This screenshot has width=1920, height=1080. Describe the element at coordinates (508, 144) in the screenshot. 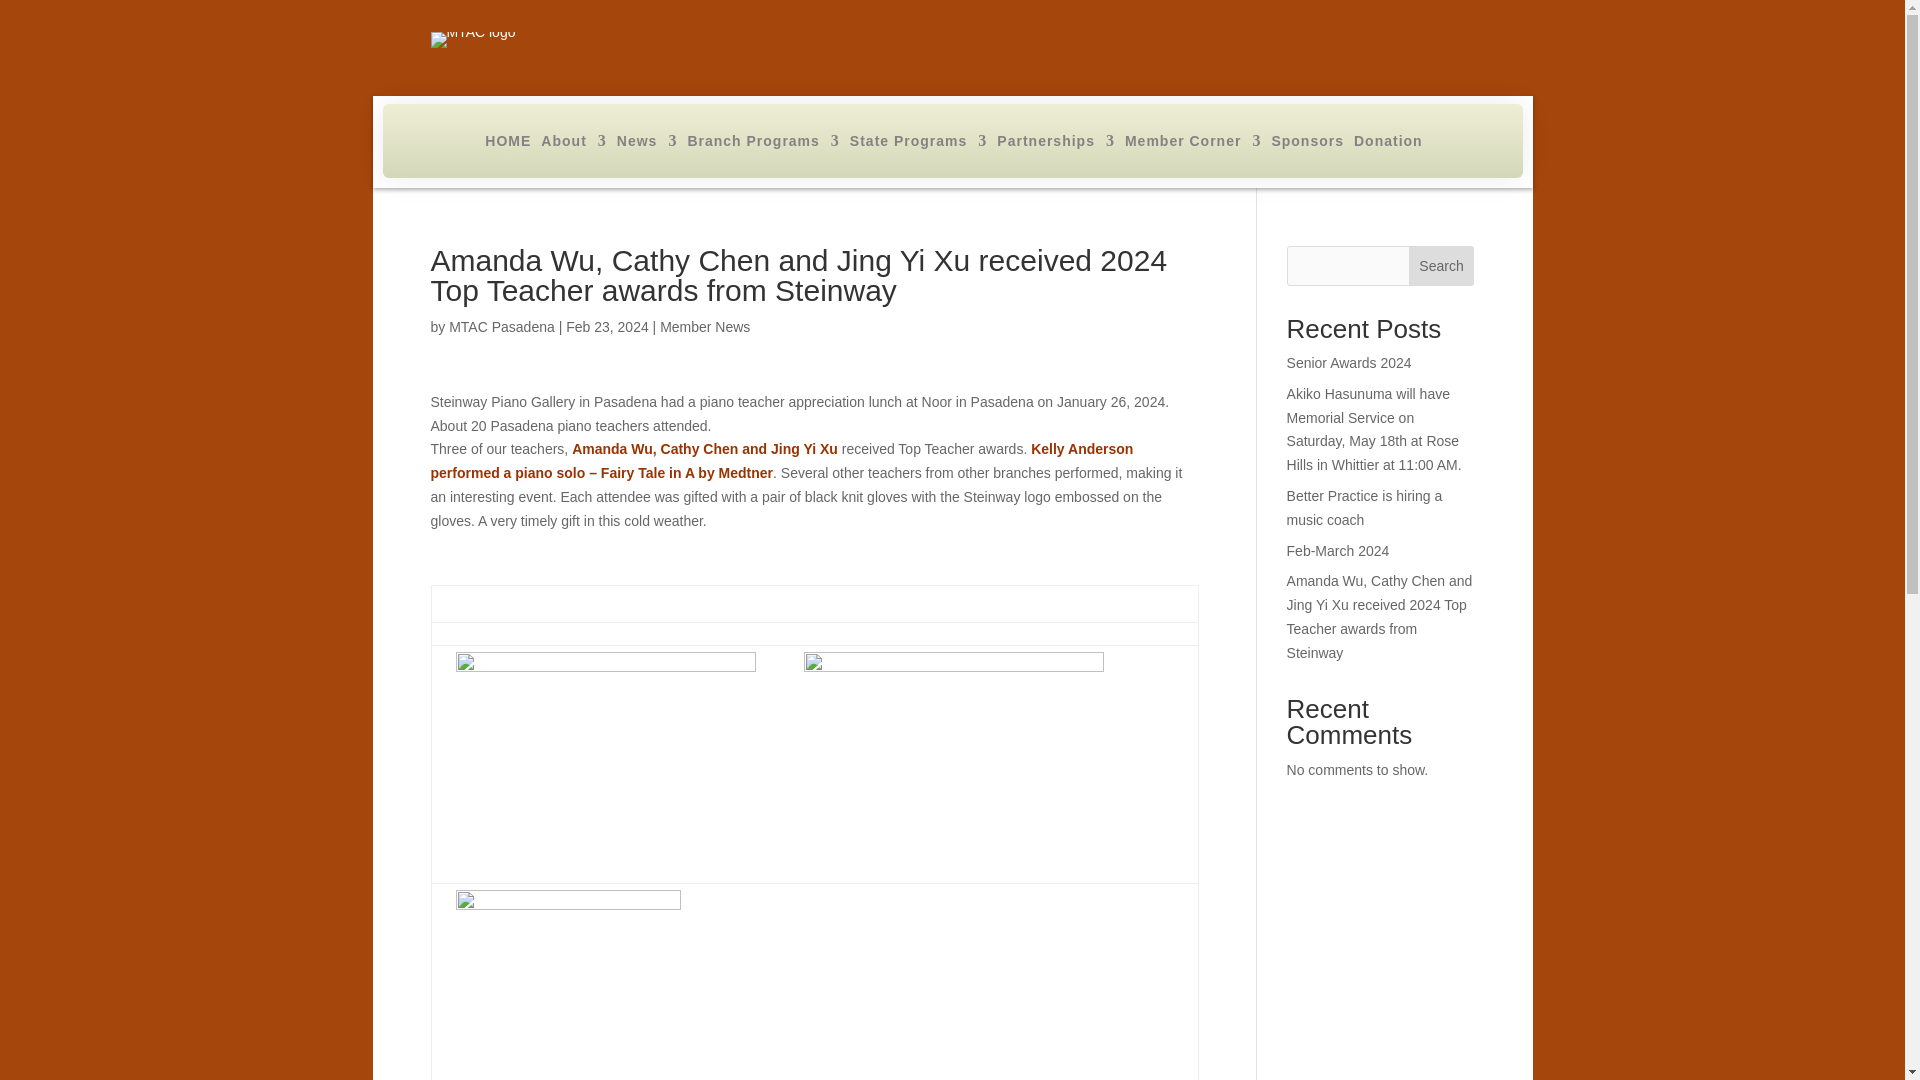

I see `HOME` at that location.